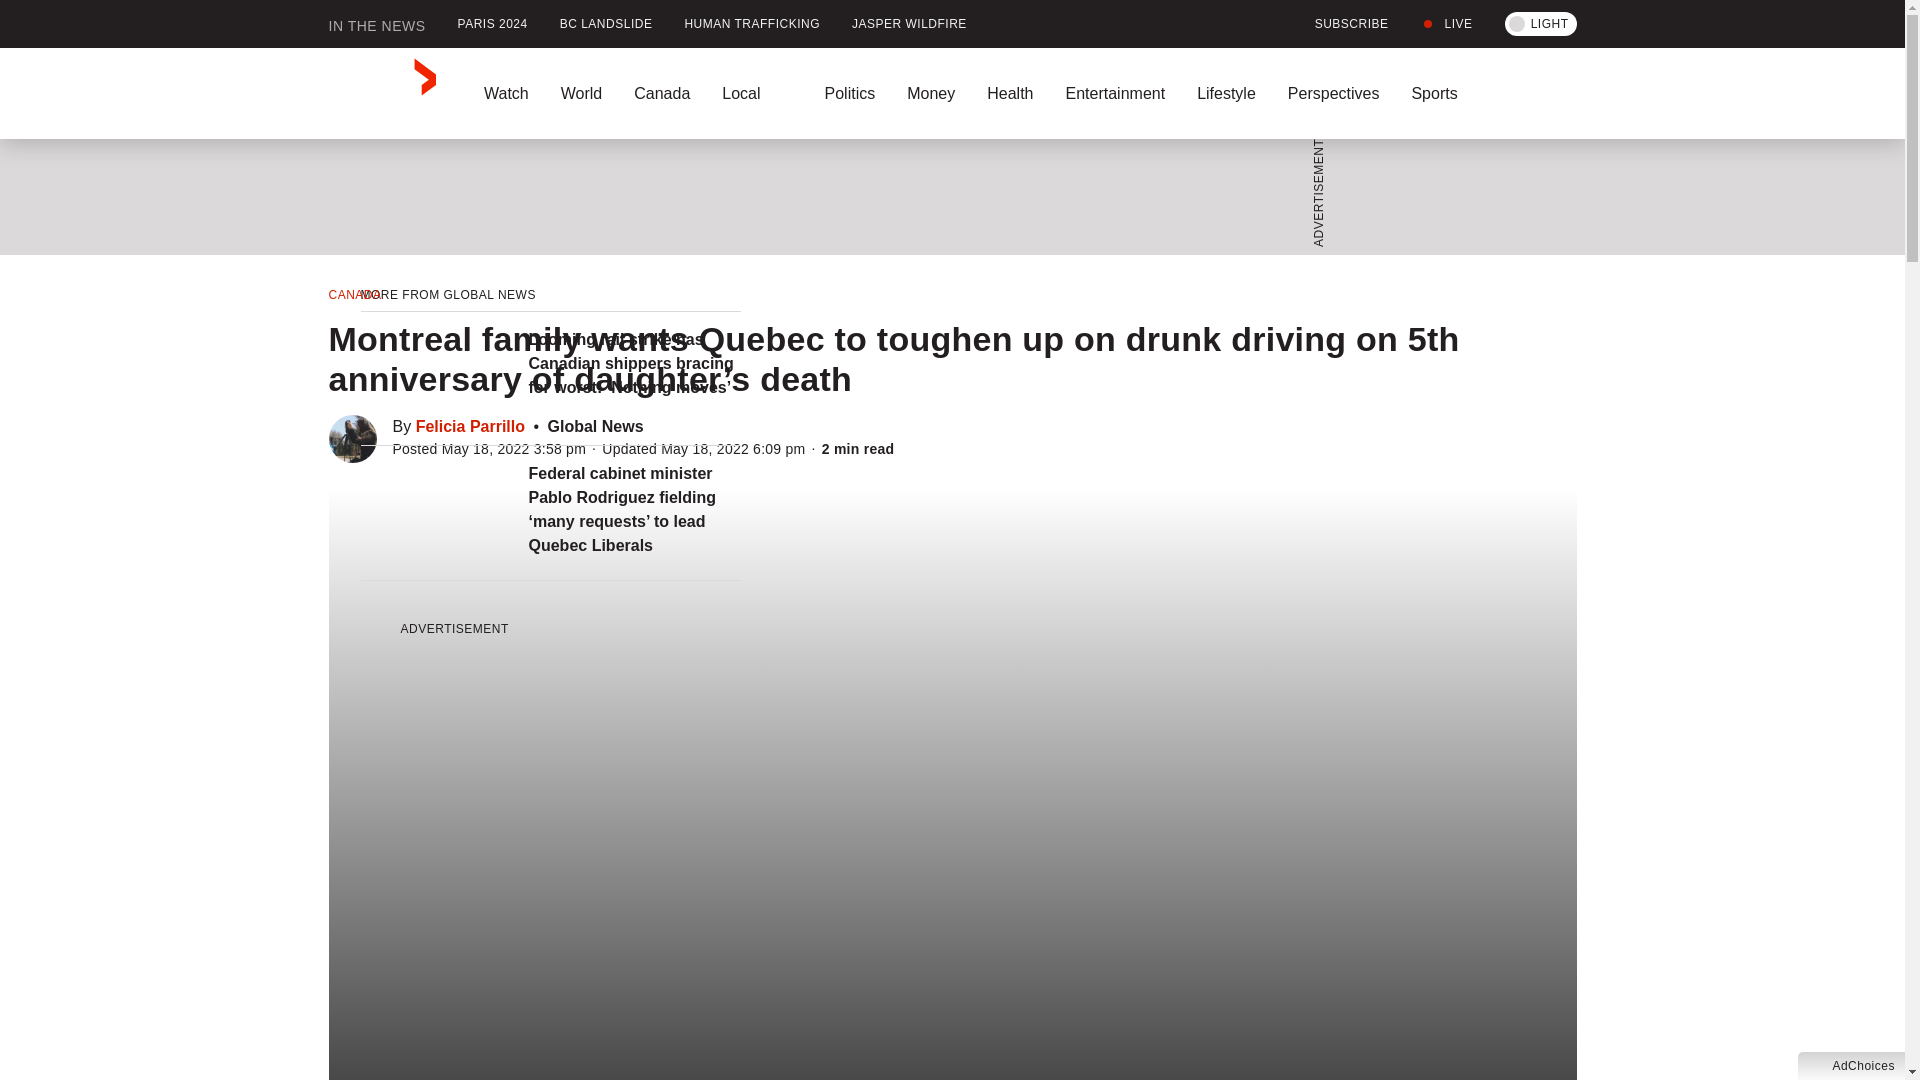  I want to click on SUBSCRIBE, so click(1340, 24).